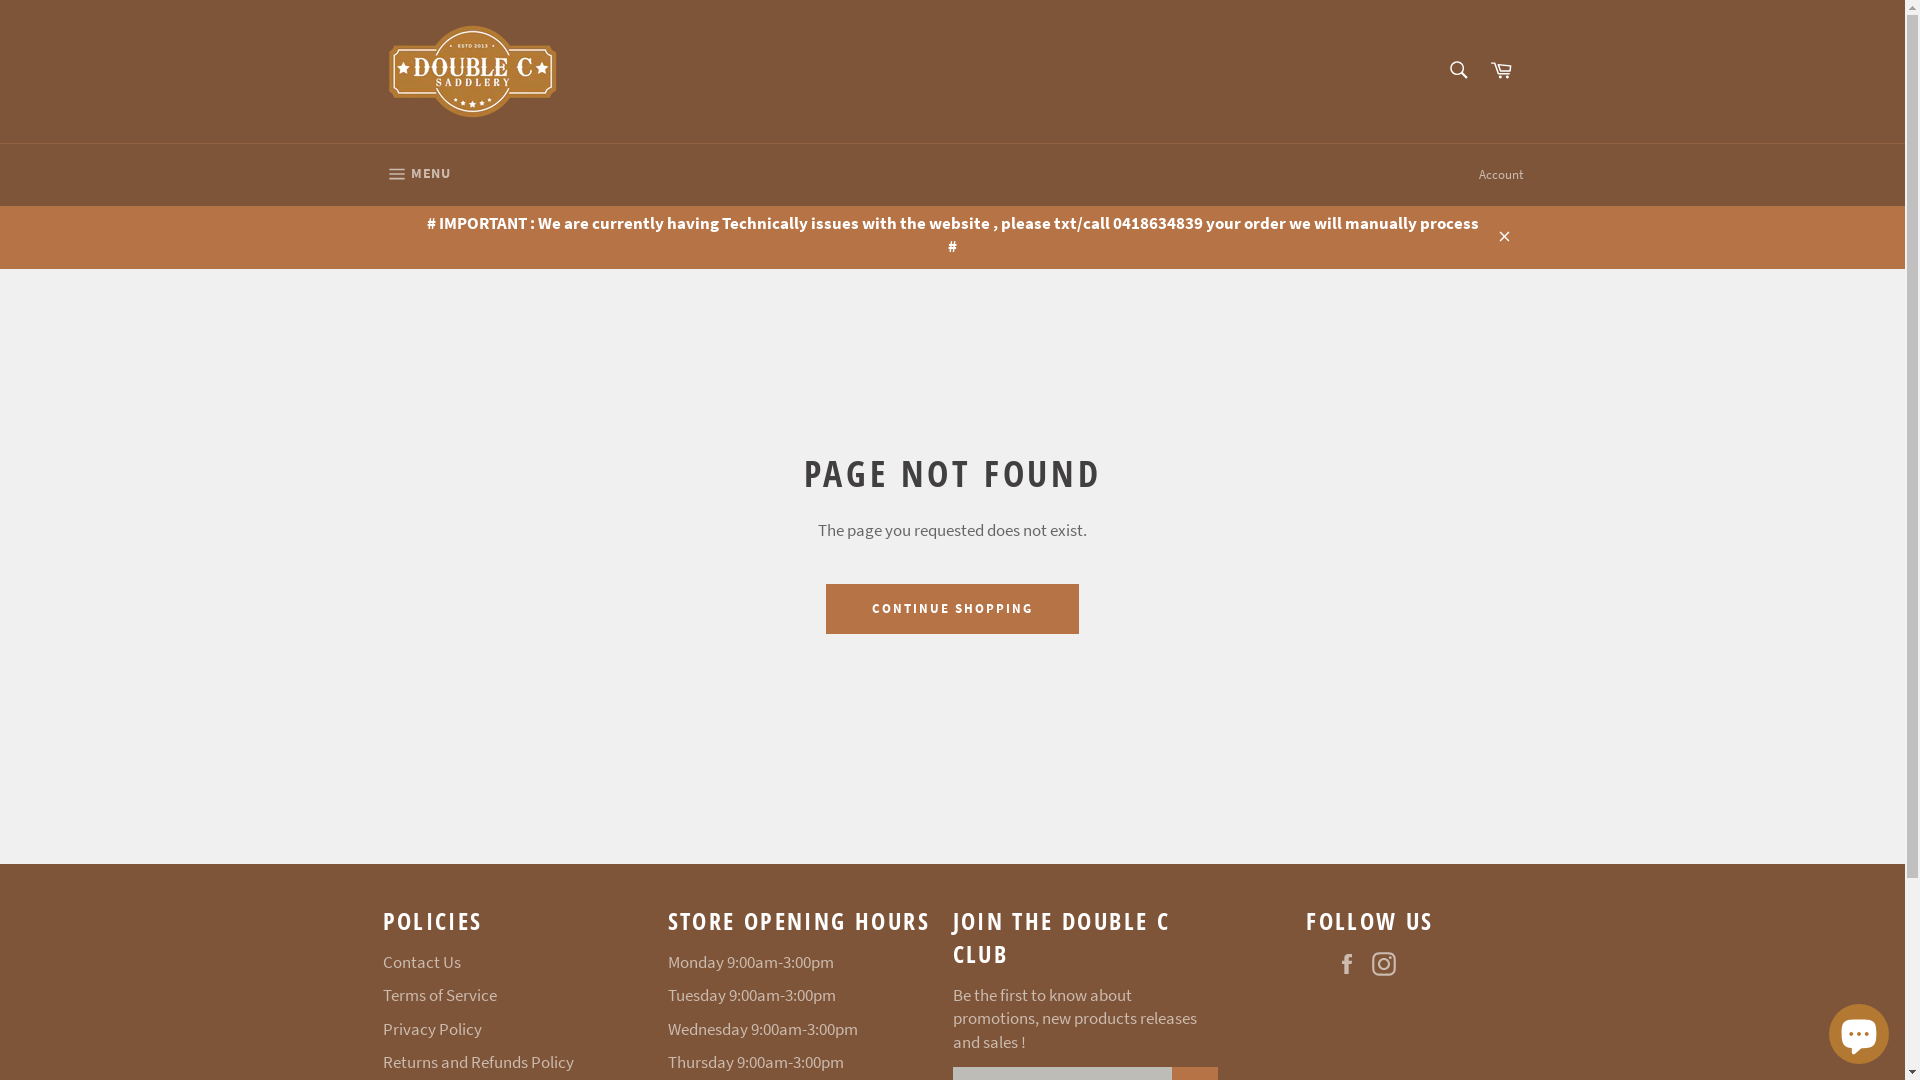 The image size is (1920, 1080). Describe the element at coordinates (432, 1028) in the screenshot. I see `Privacy Policy` at that location.